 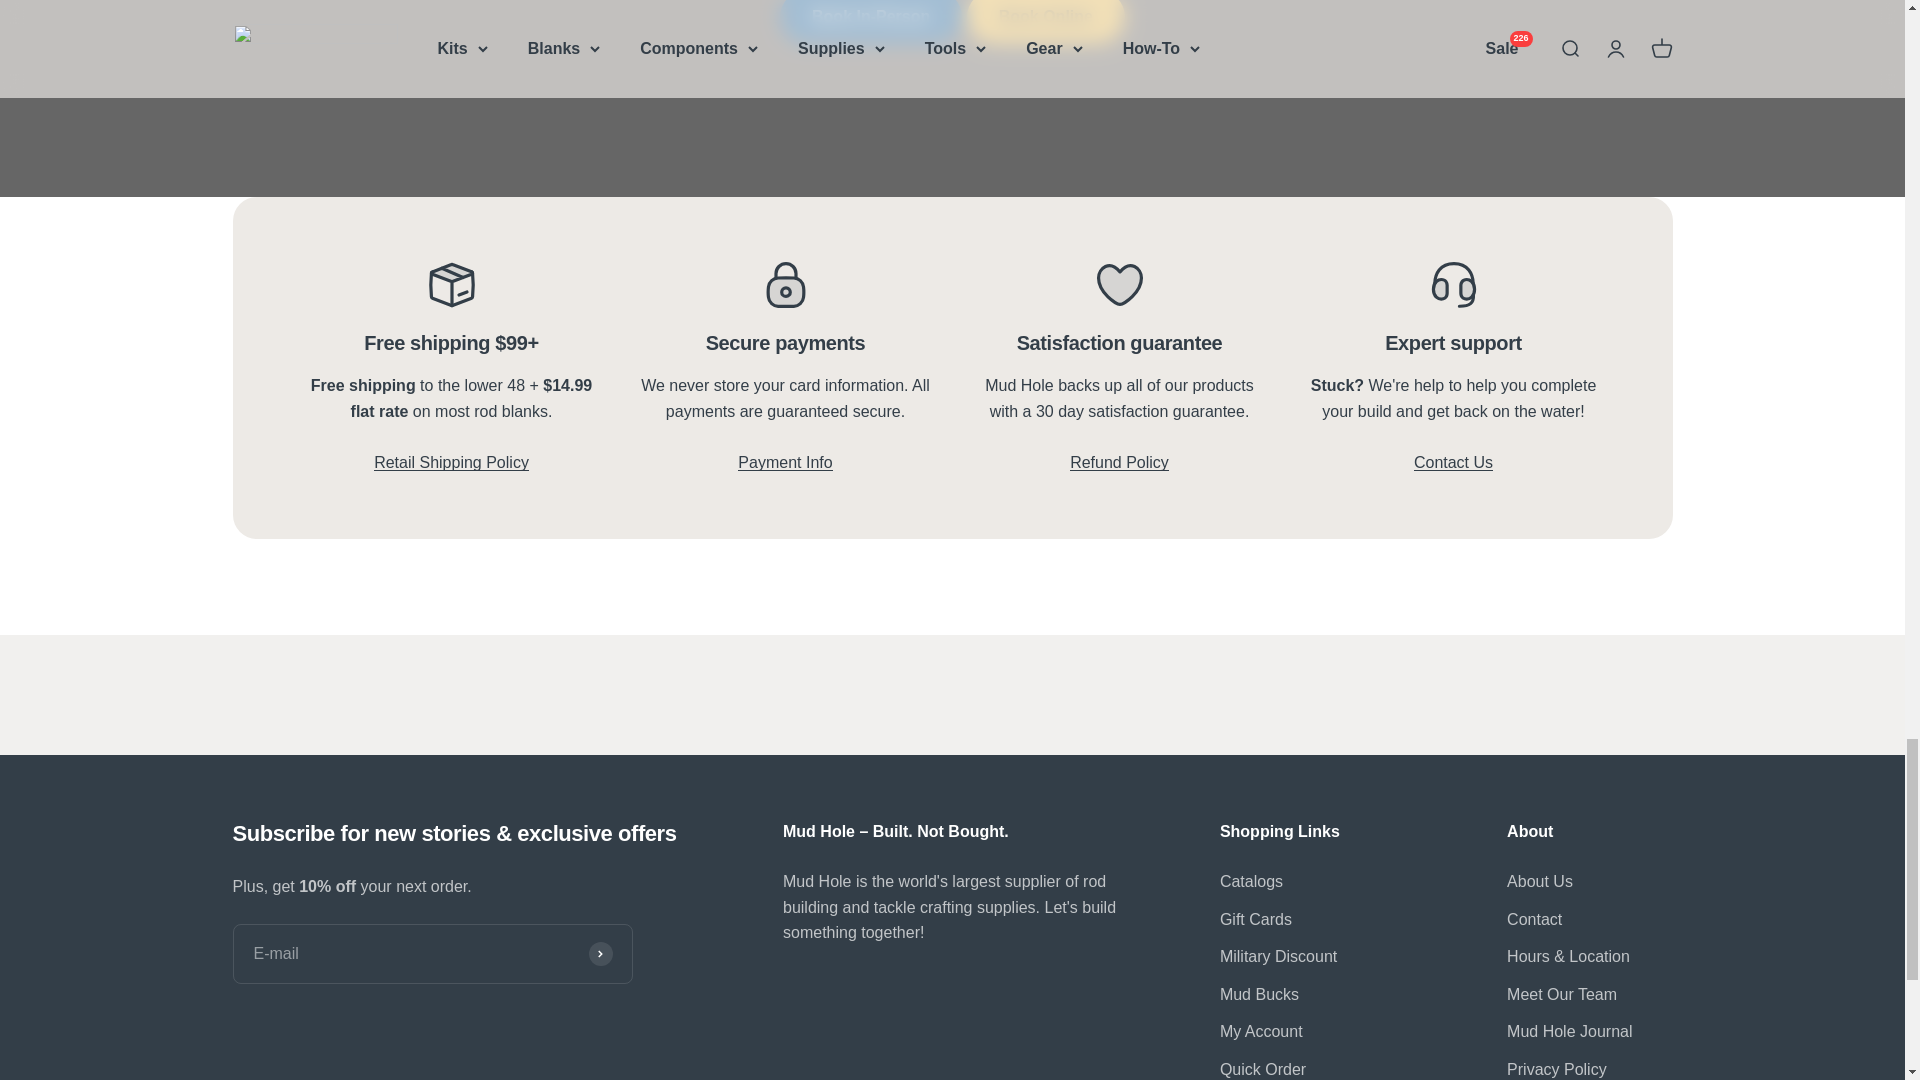 I want to click on Shipping Policy, so click(x=452, y=462).